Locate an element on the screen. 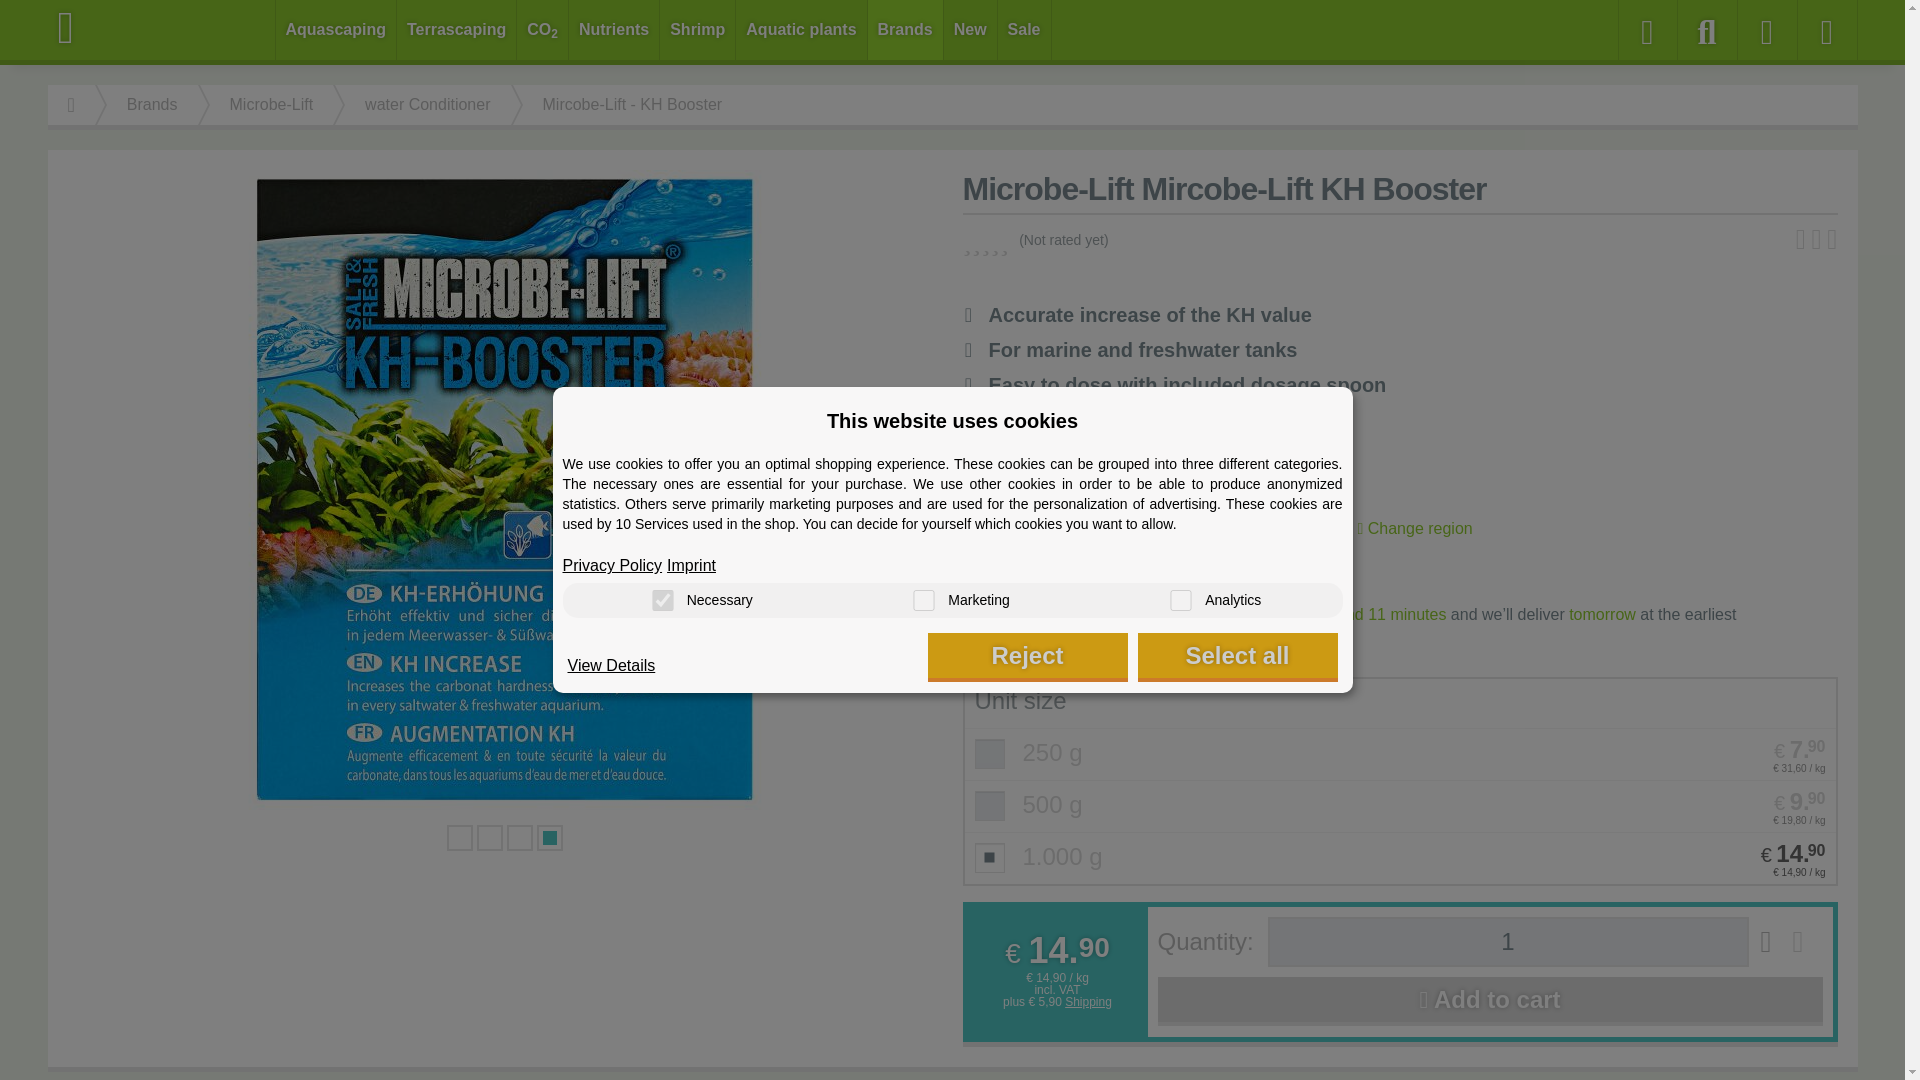  on is located at coordinates (923, 600).